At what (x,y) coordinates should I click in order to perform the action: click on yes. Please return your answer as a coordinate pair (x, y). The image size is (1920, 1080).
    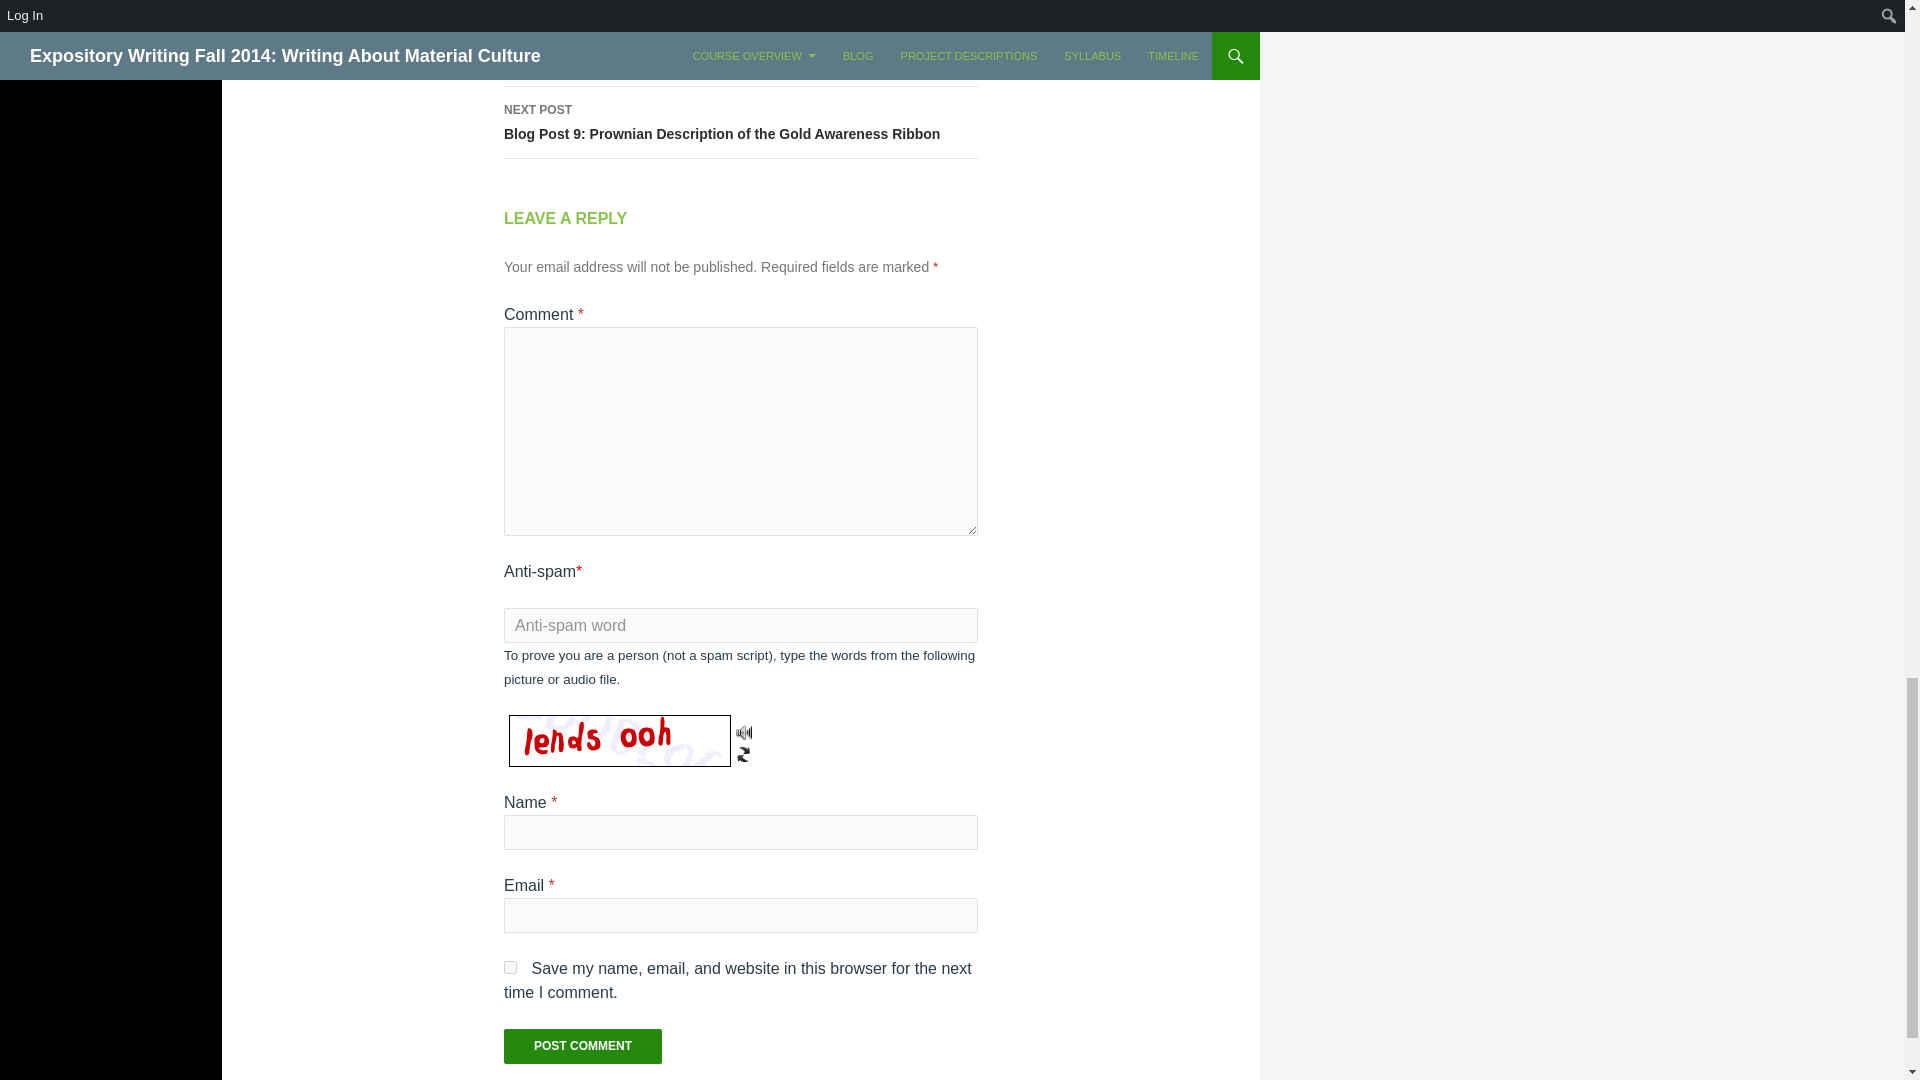
    Looking at the image, I should click on (510, 968).